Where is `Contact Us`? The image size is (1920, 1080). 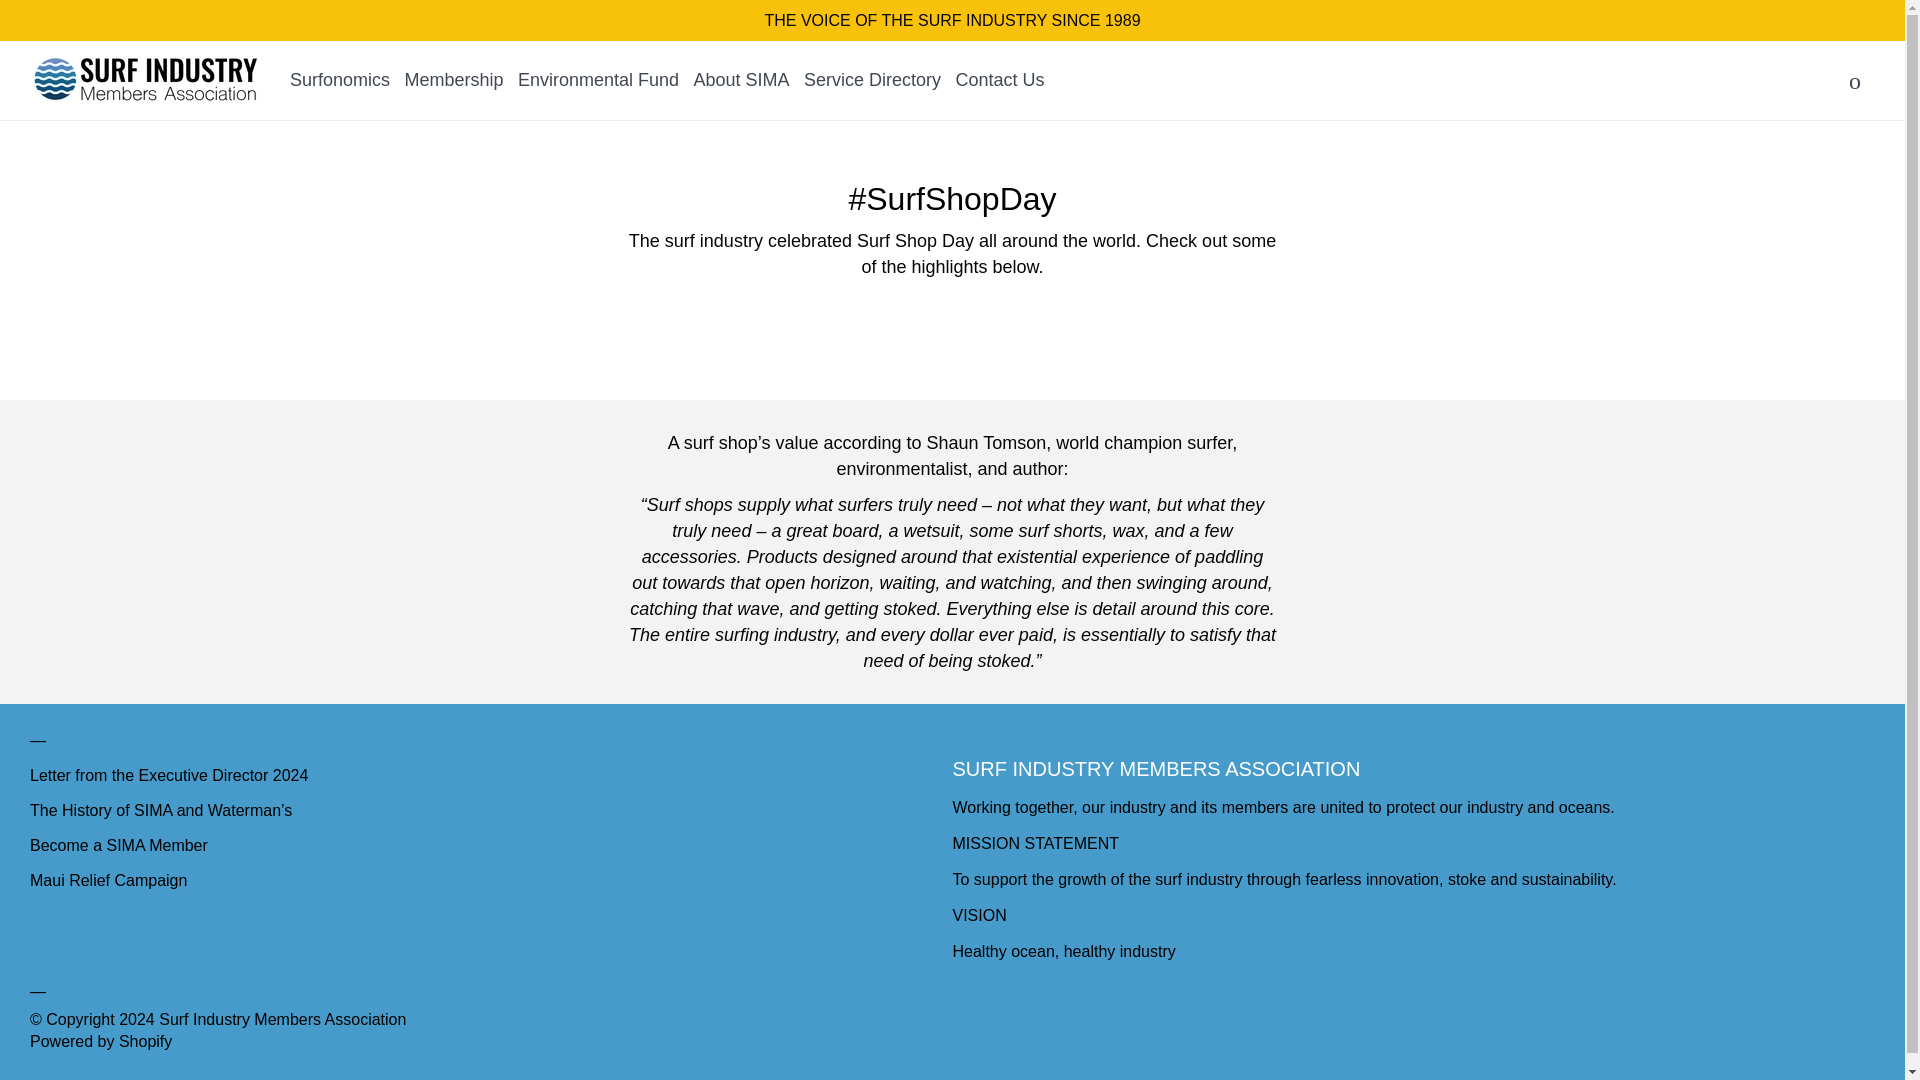
Contact Us is located at coordinates (1000, 79).